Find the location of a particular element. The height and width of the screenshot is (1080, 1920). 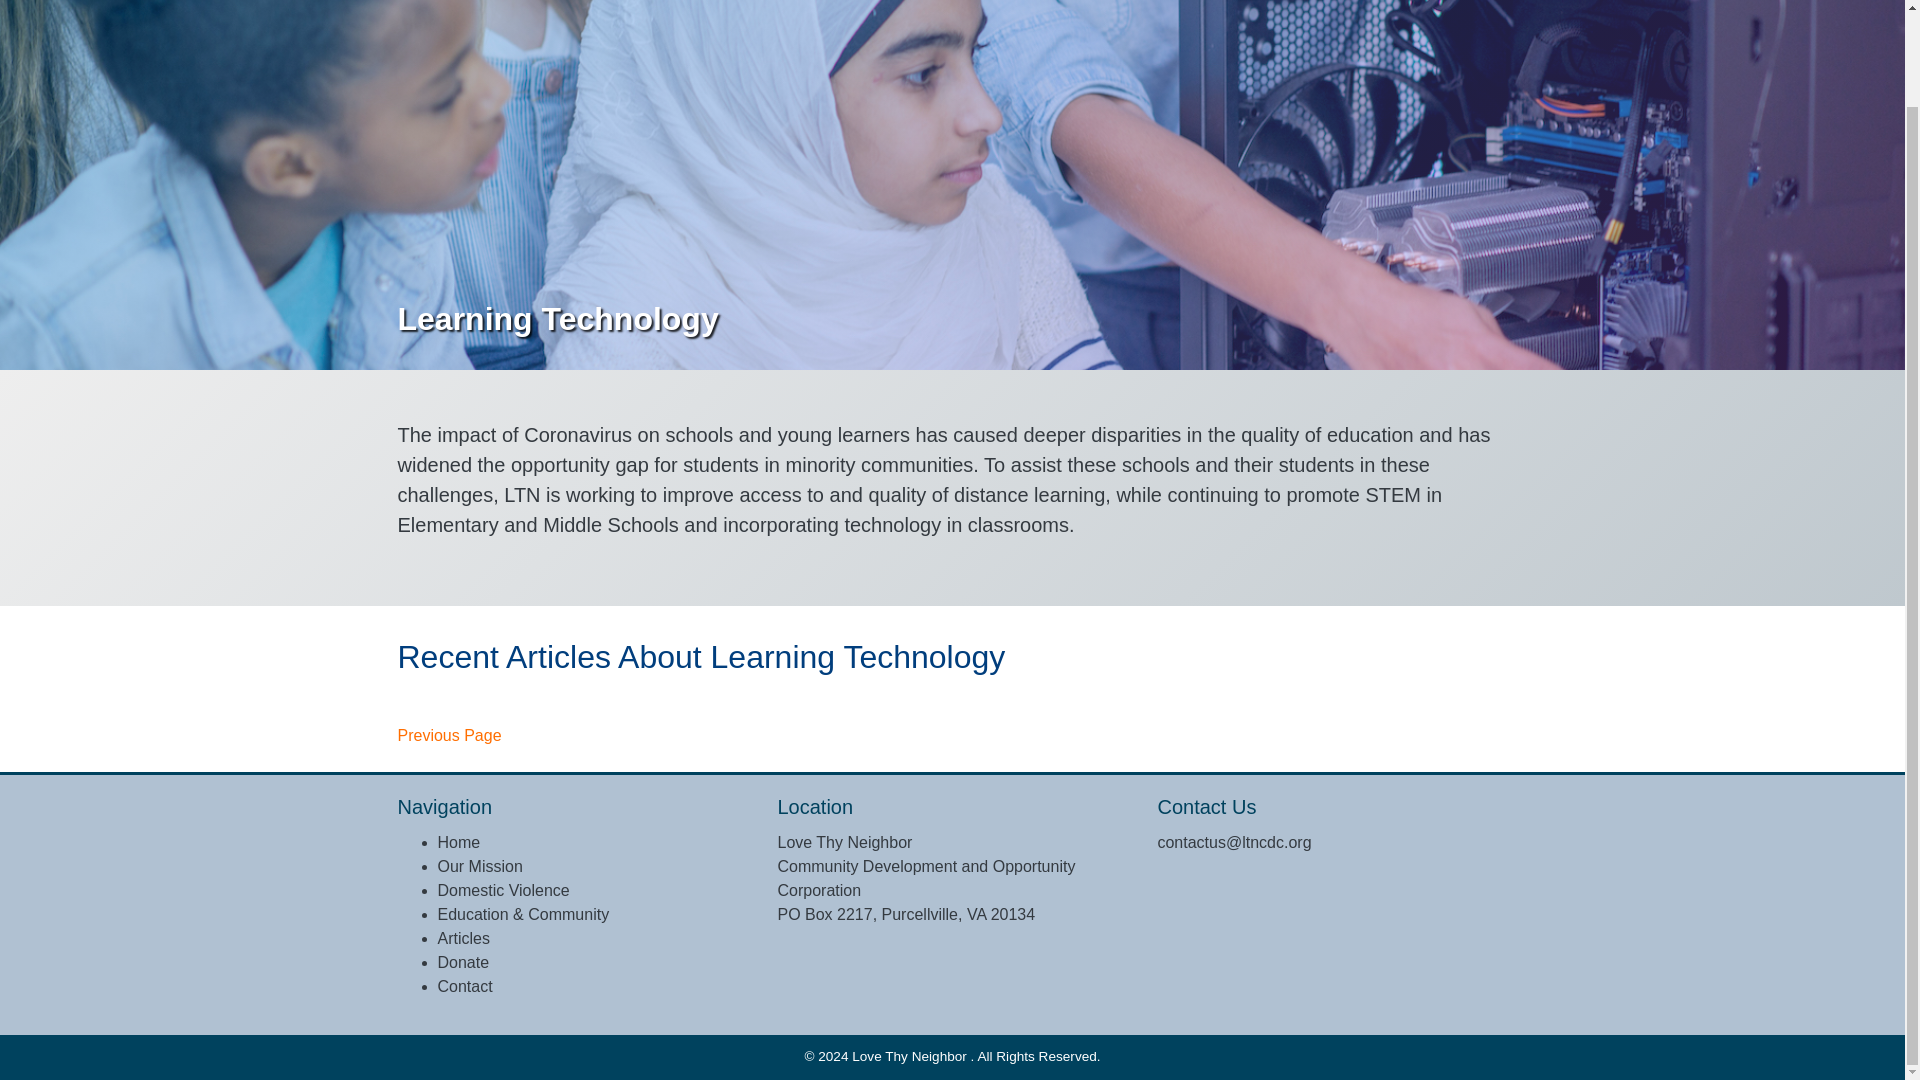

Donate is located at coordinates (463, 962).